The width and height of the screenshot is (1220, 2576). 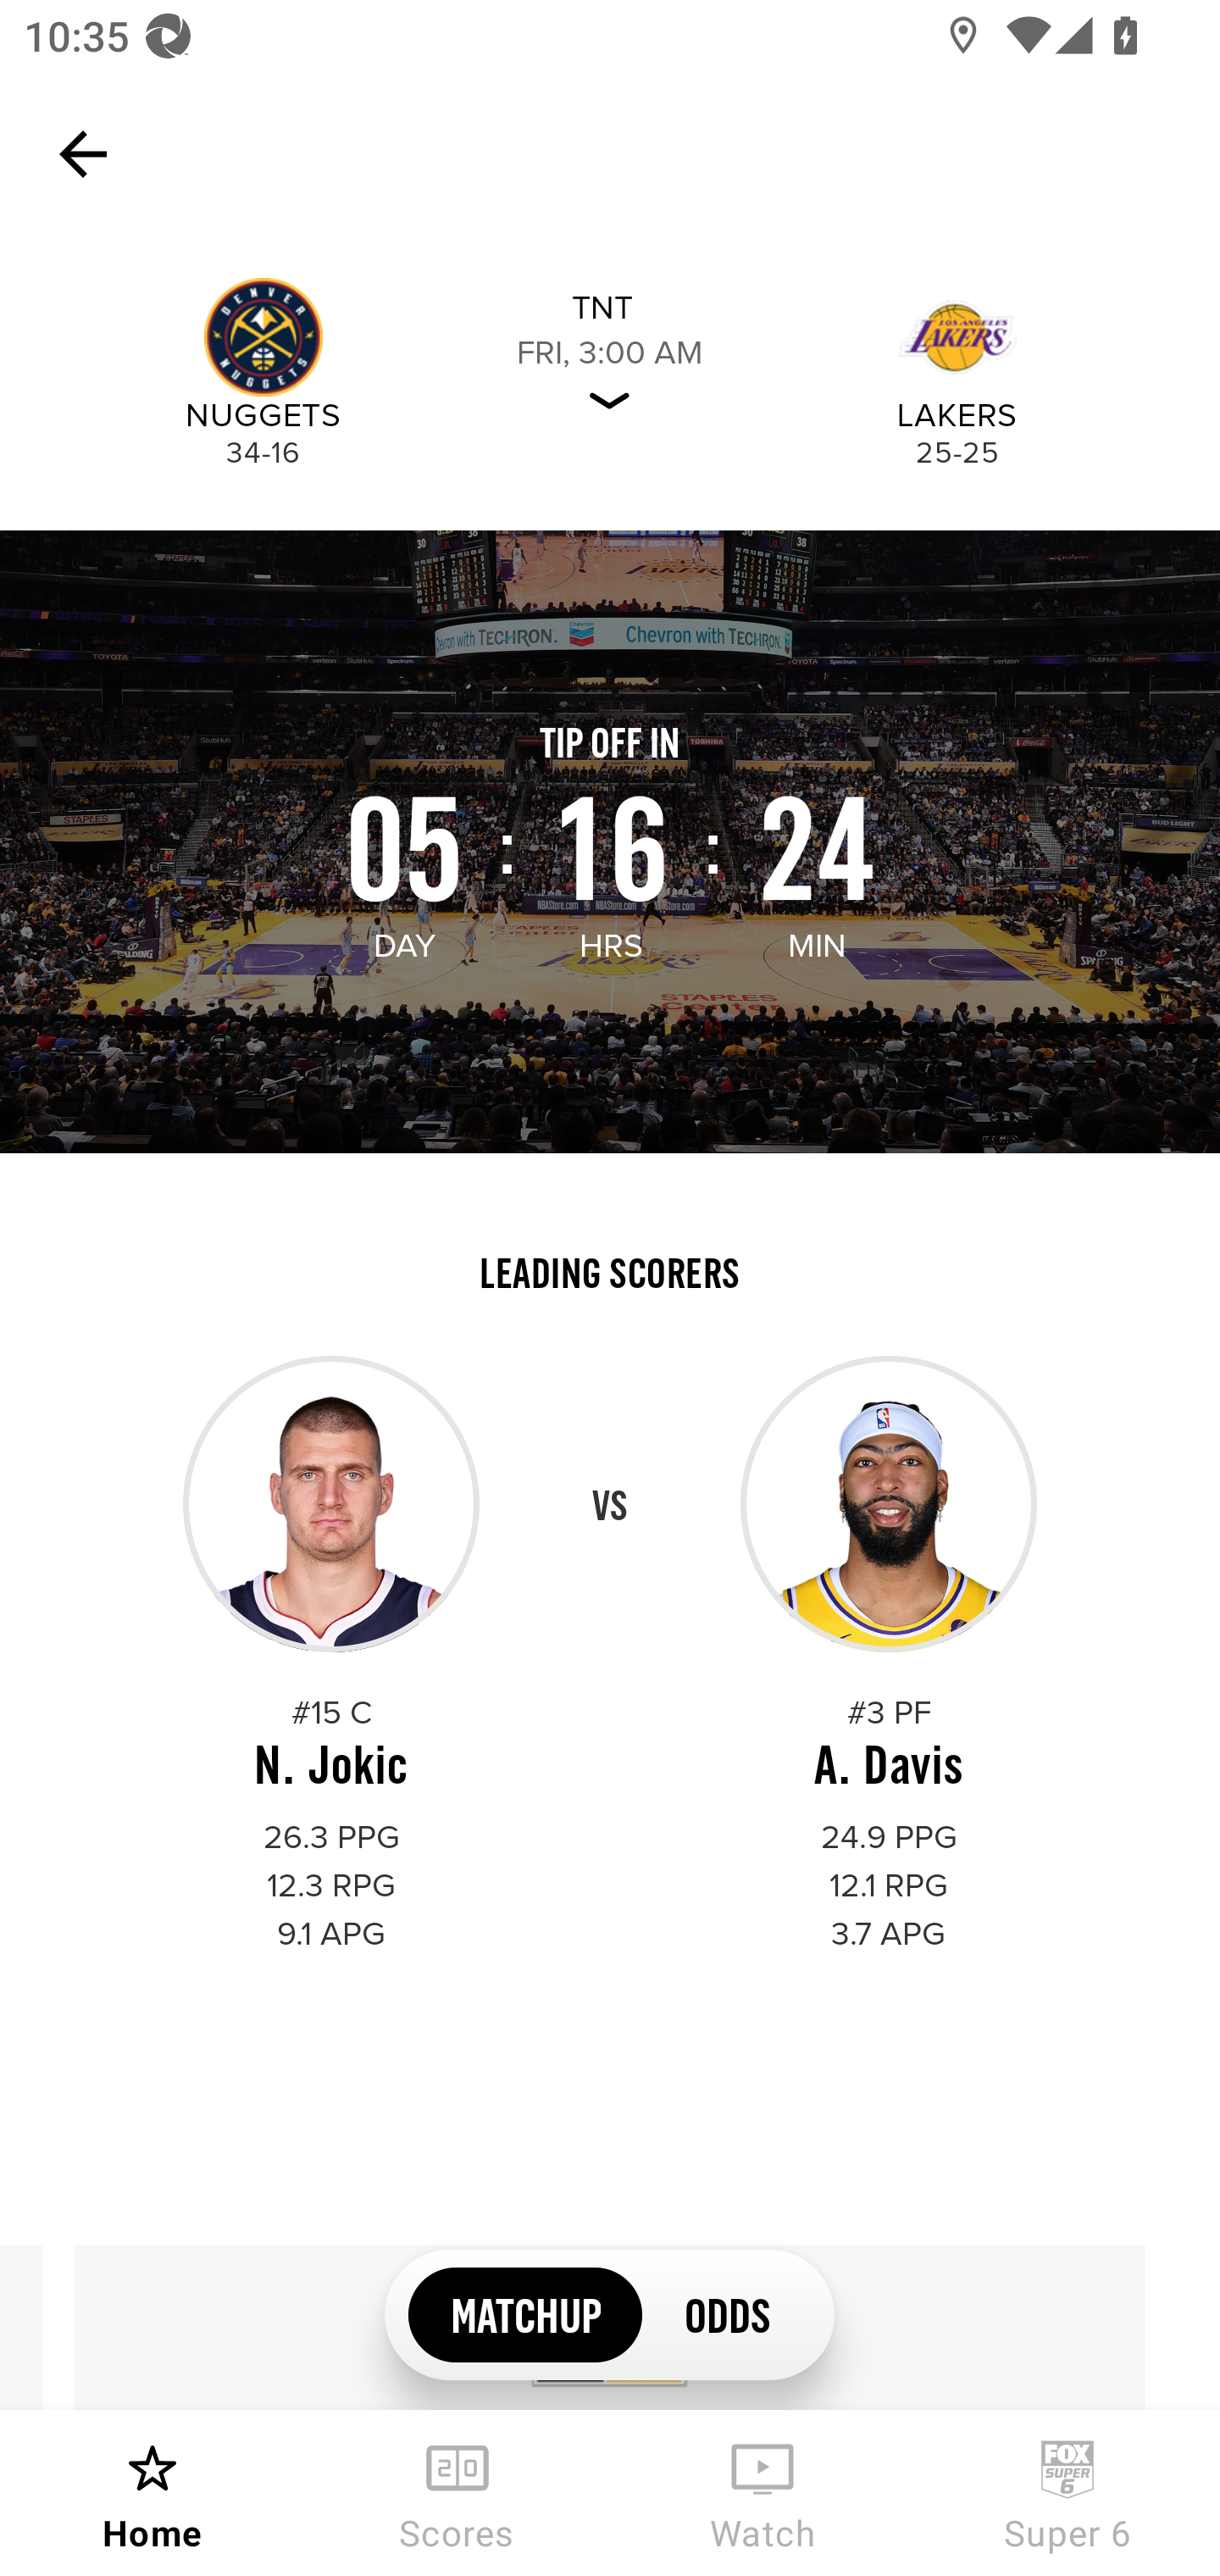 What do you see at coordinates (762, 2493) in the screenshot?
I see `Watch` at bounding box center [762, 2493].